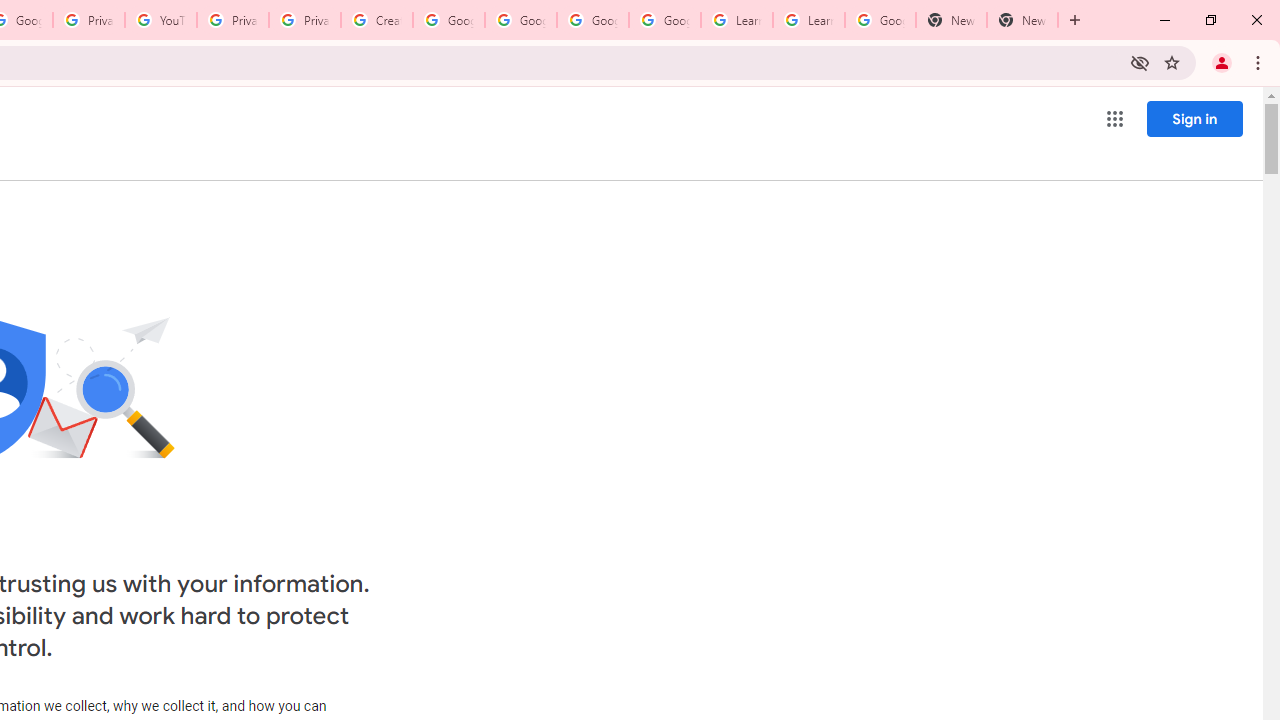 Image resolution: width=1280 pixels, height=720 pixels. Describe the element at coordinates (880, 20) in the screenshot. I see `Google Account` at that location.